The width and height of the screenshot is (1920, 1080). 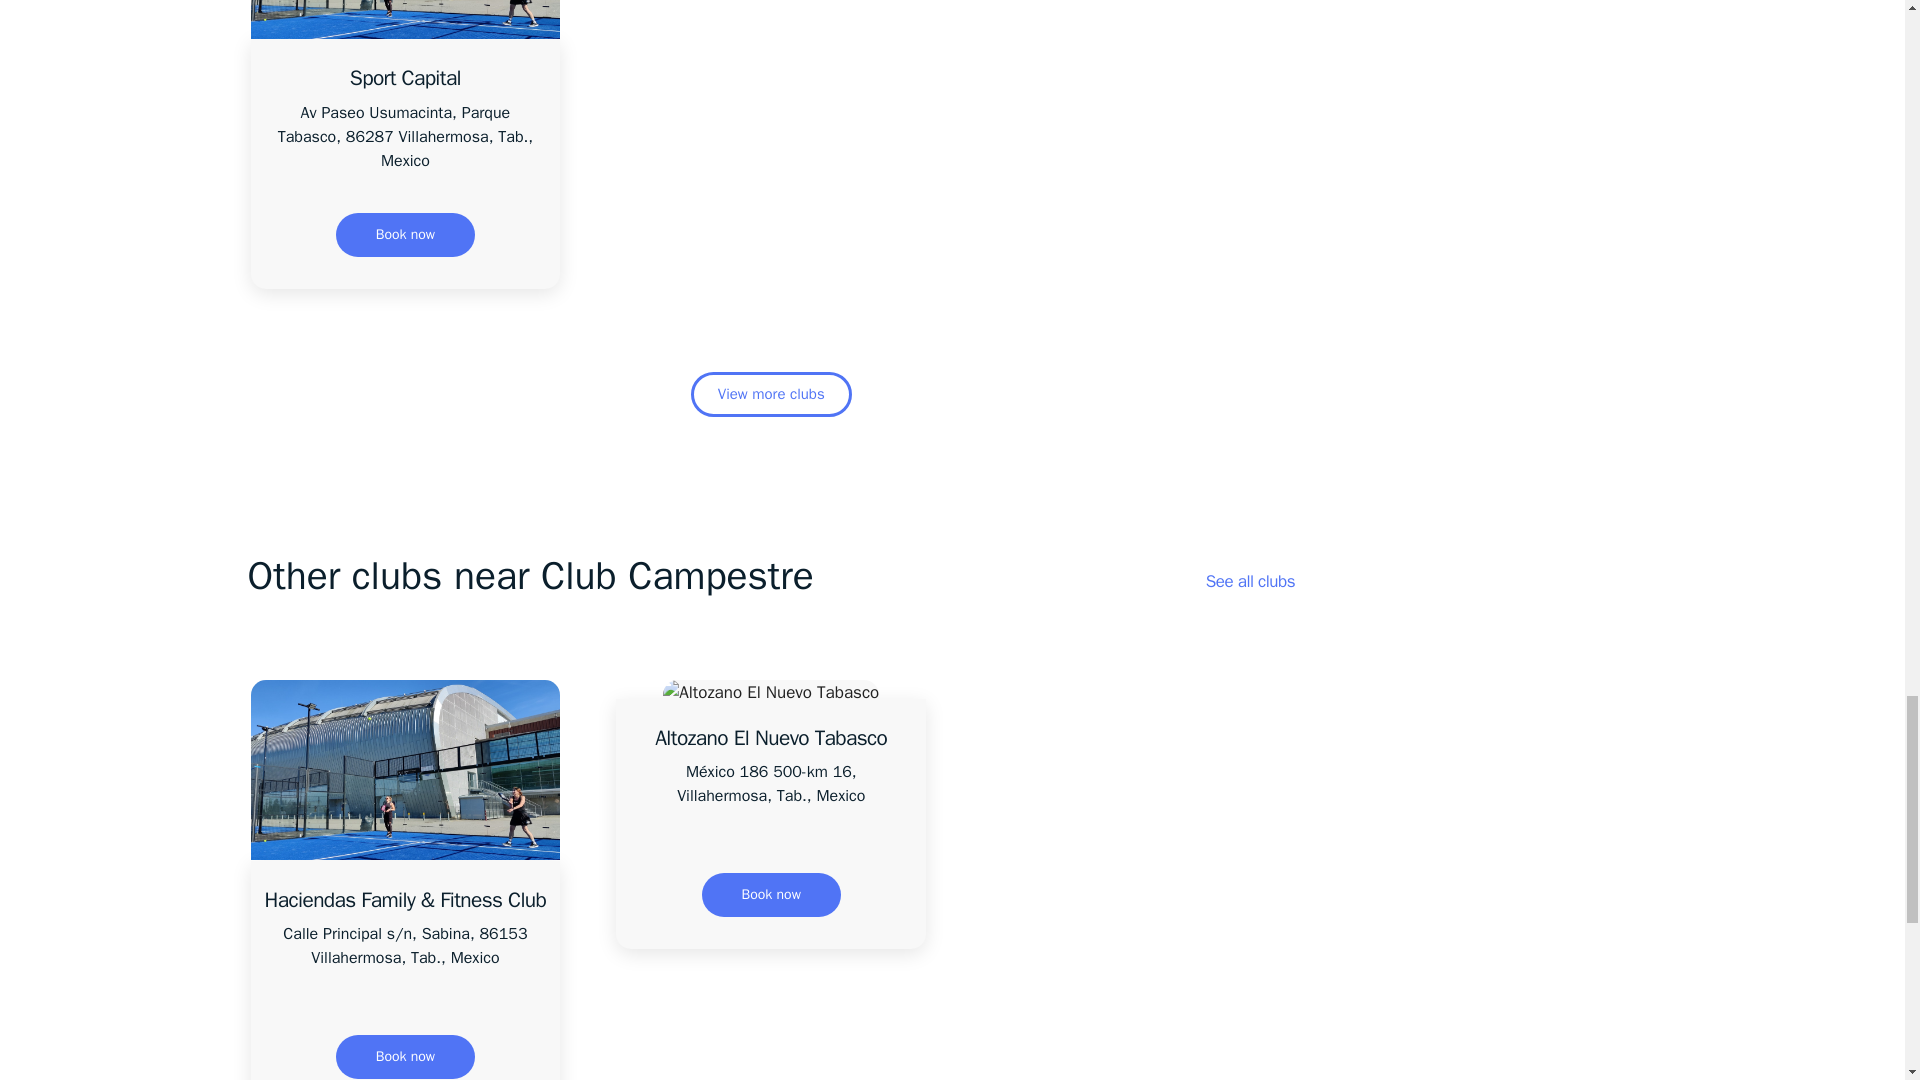 What do you see at coordinates (772, 394) in the screenshot?
I see `View more clubs` at bounding box center [772, 394].